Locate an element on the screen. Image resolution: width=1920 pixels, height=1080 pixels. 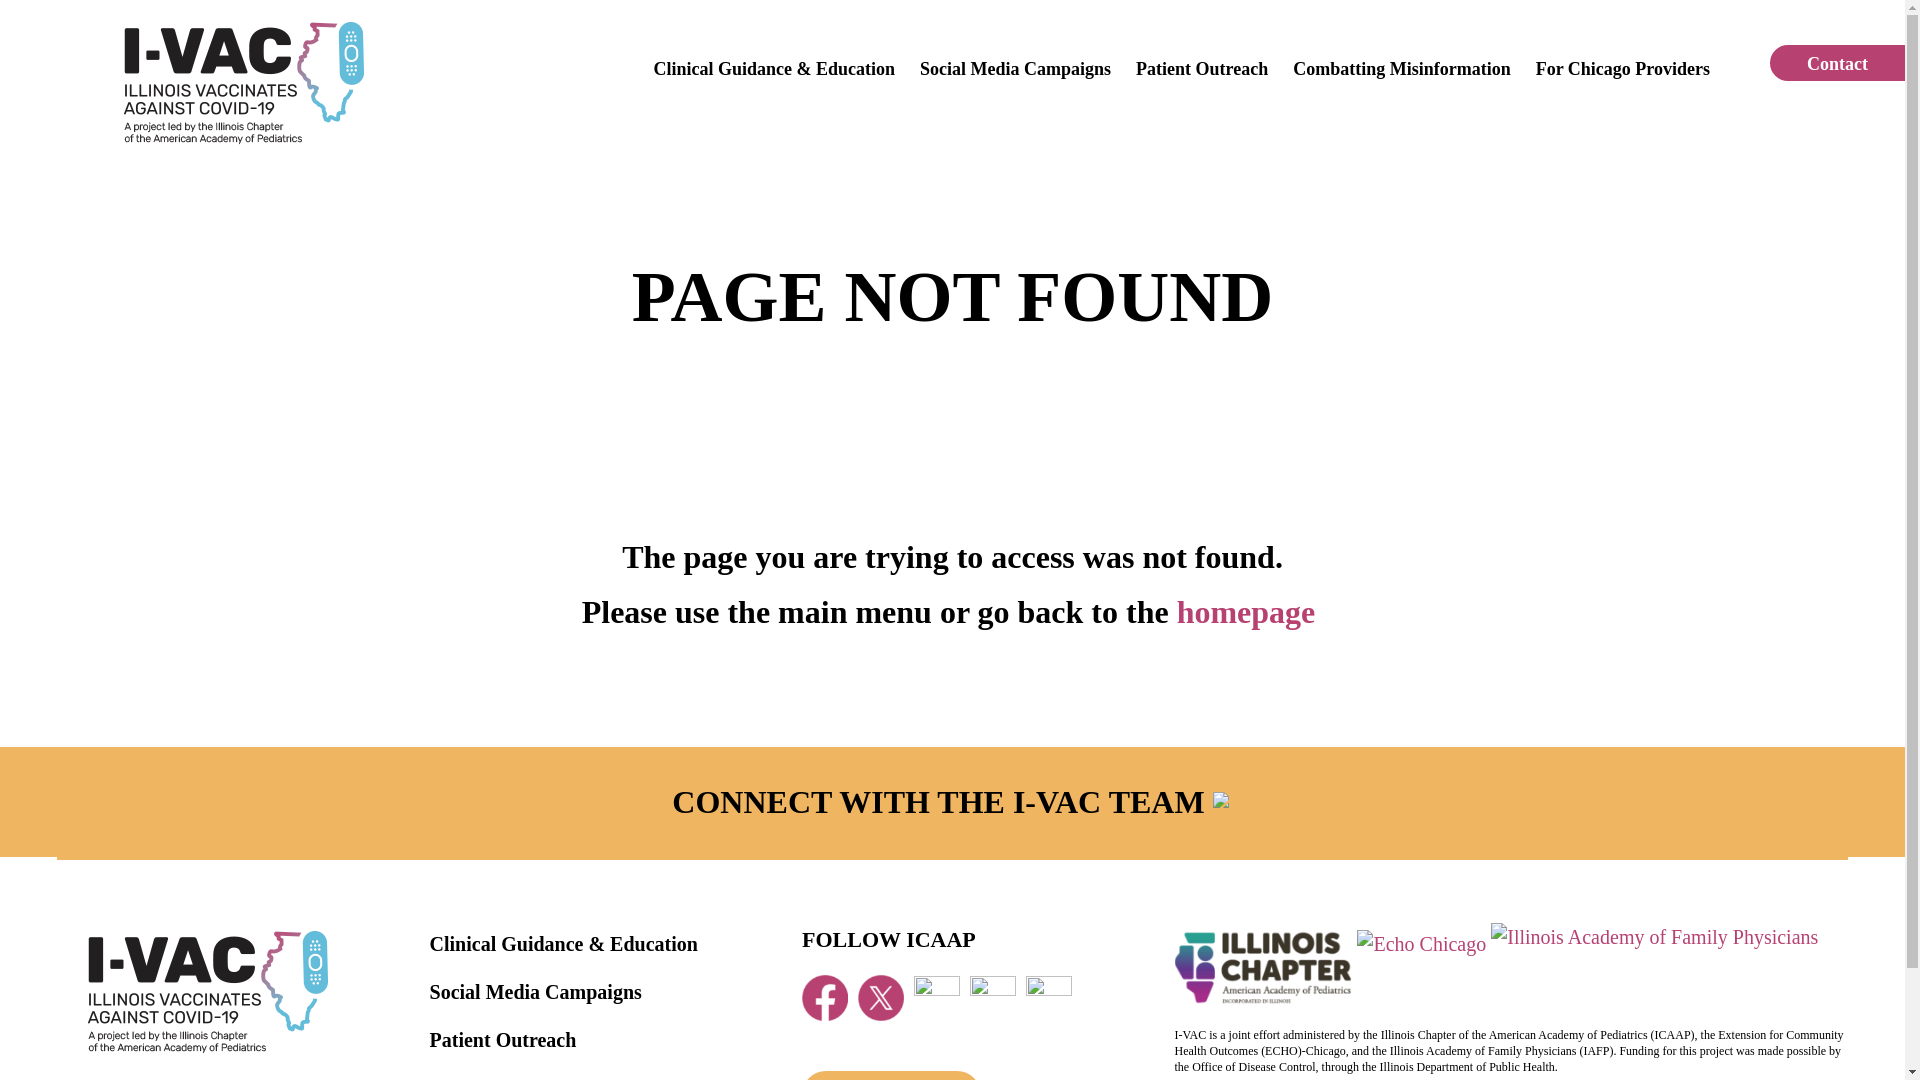
Contact Us is located at coordinates (892, 1076).